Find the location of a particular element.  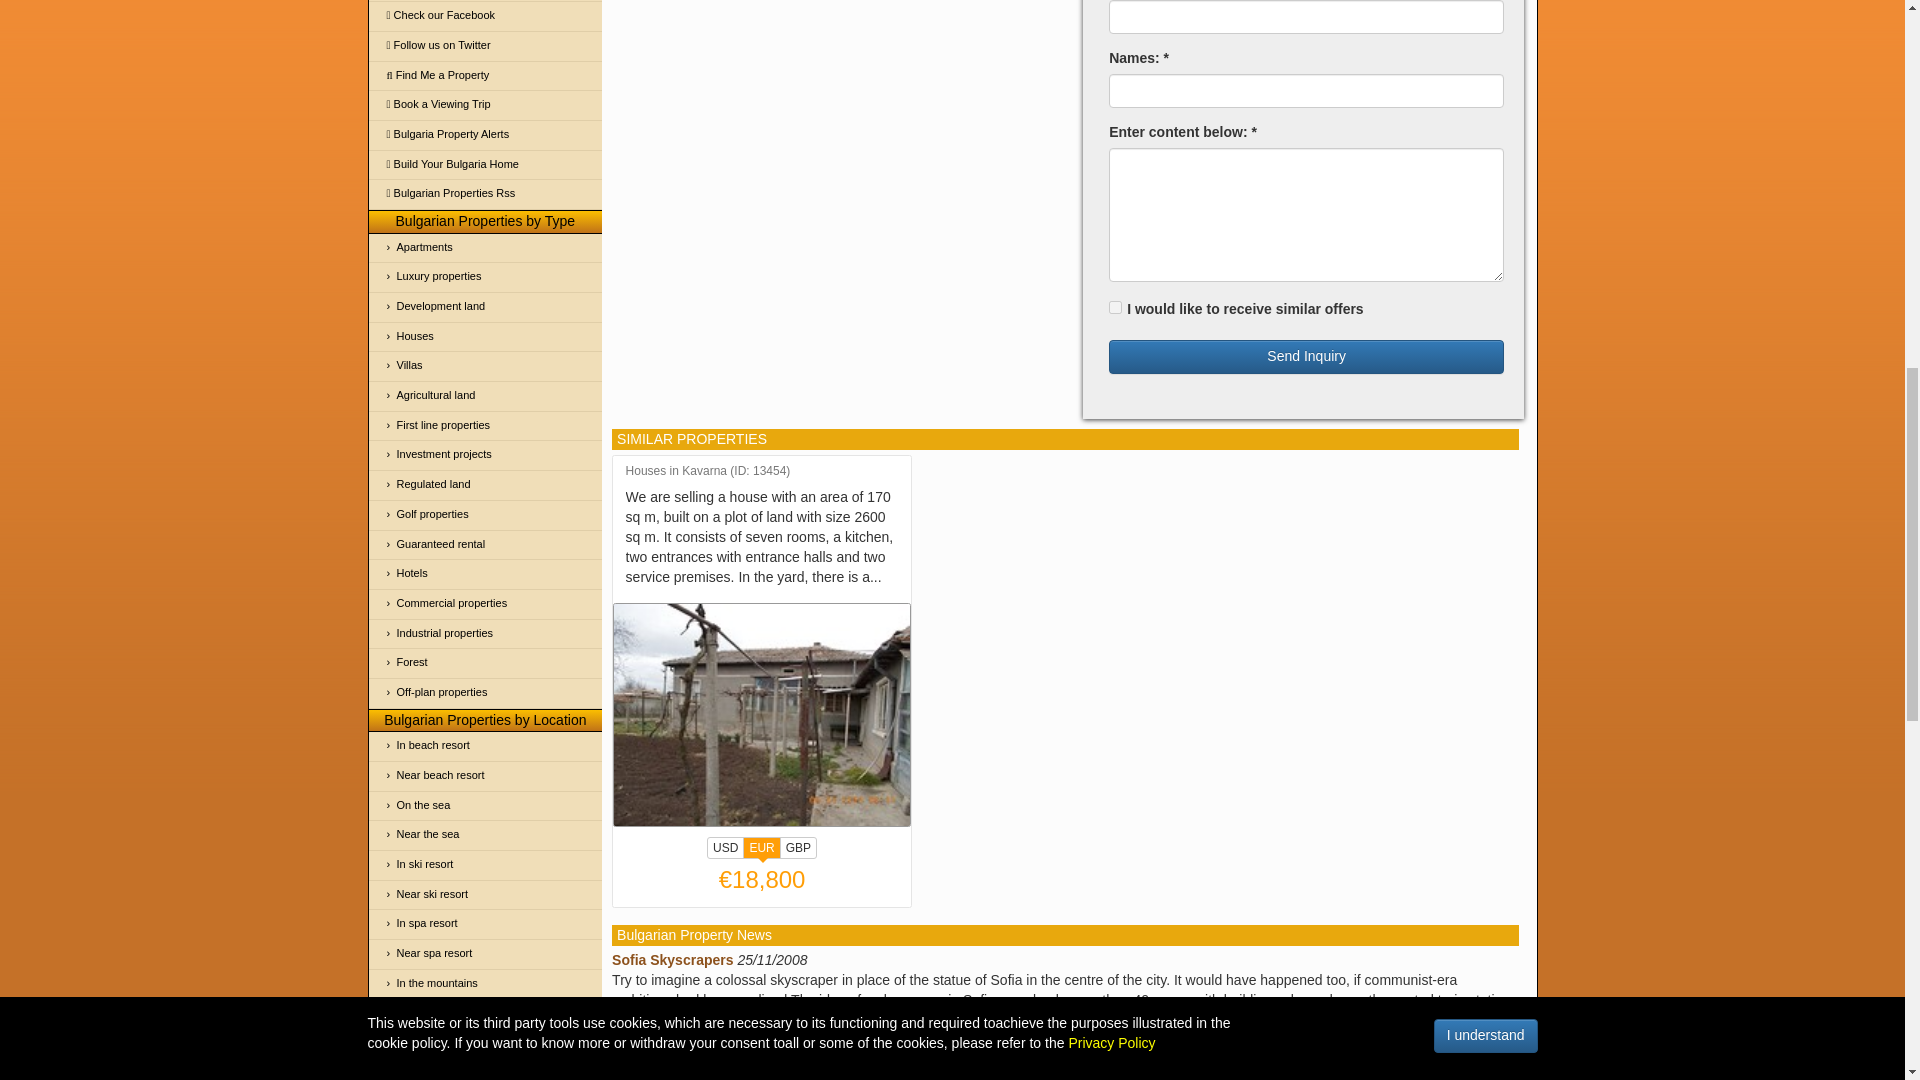

Build Your Bulgaria Home is located at coordinates (485, 166).